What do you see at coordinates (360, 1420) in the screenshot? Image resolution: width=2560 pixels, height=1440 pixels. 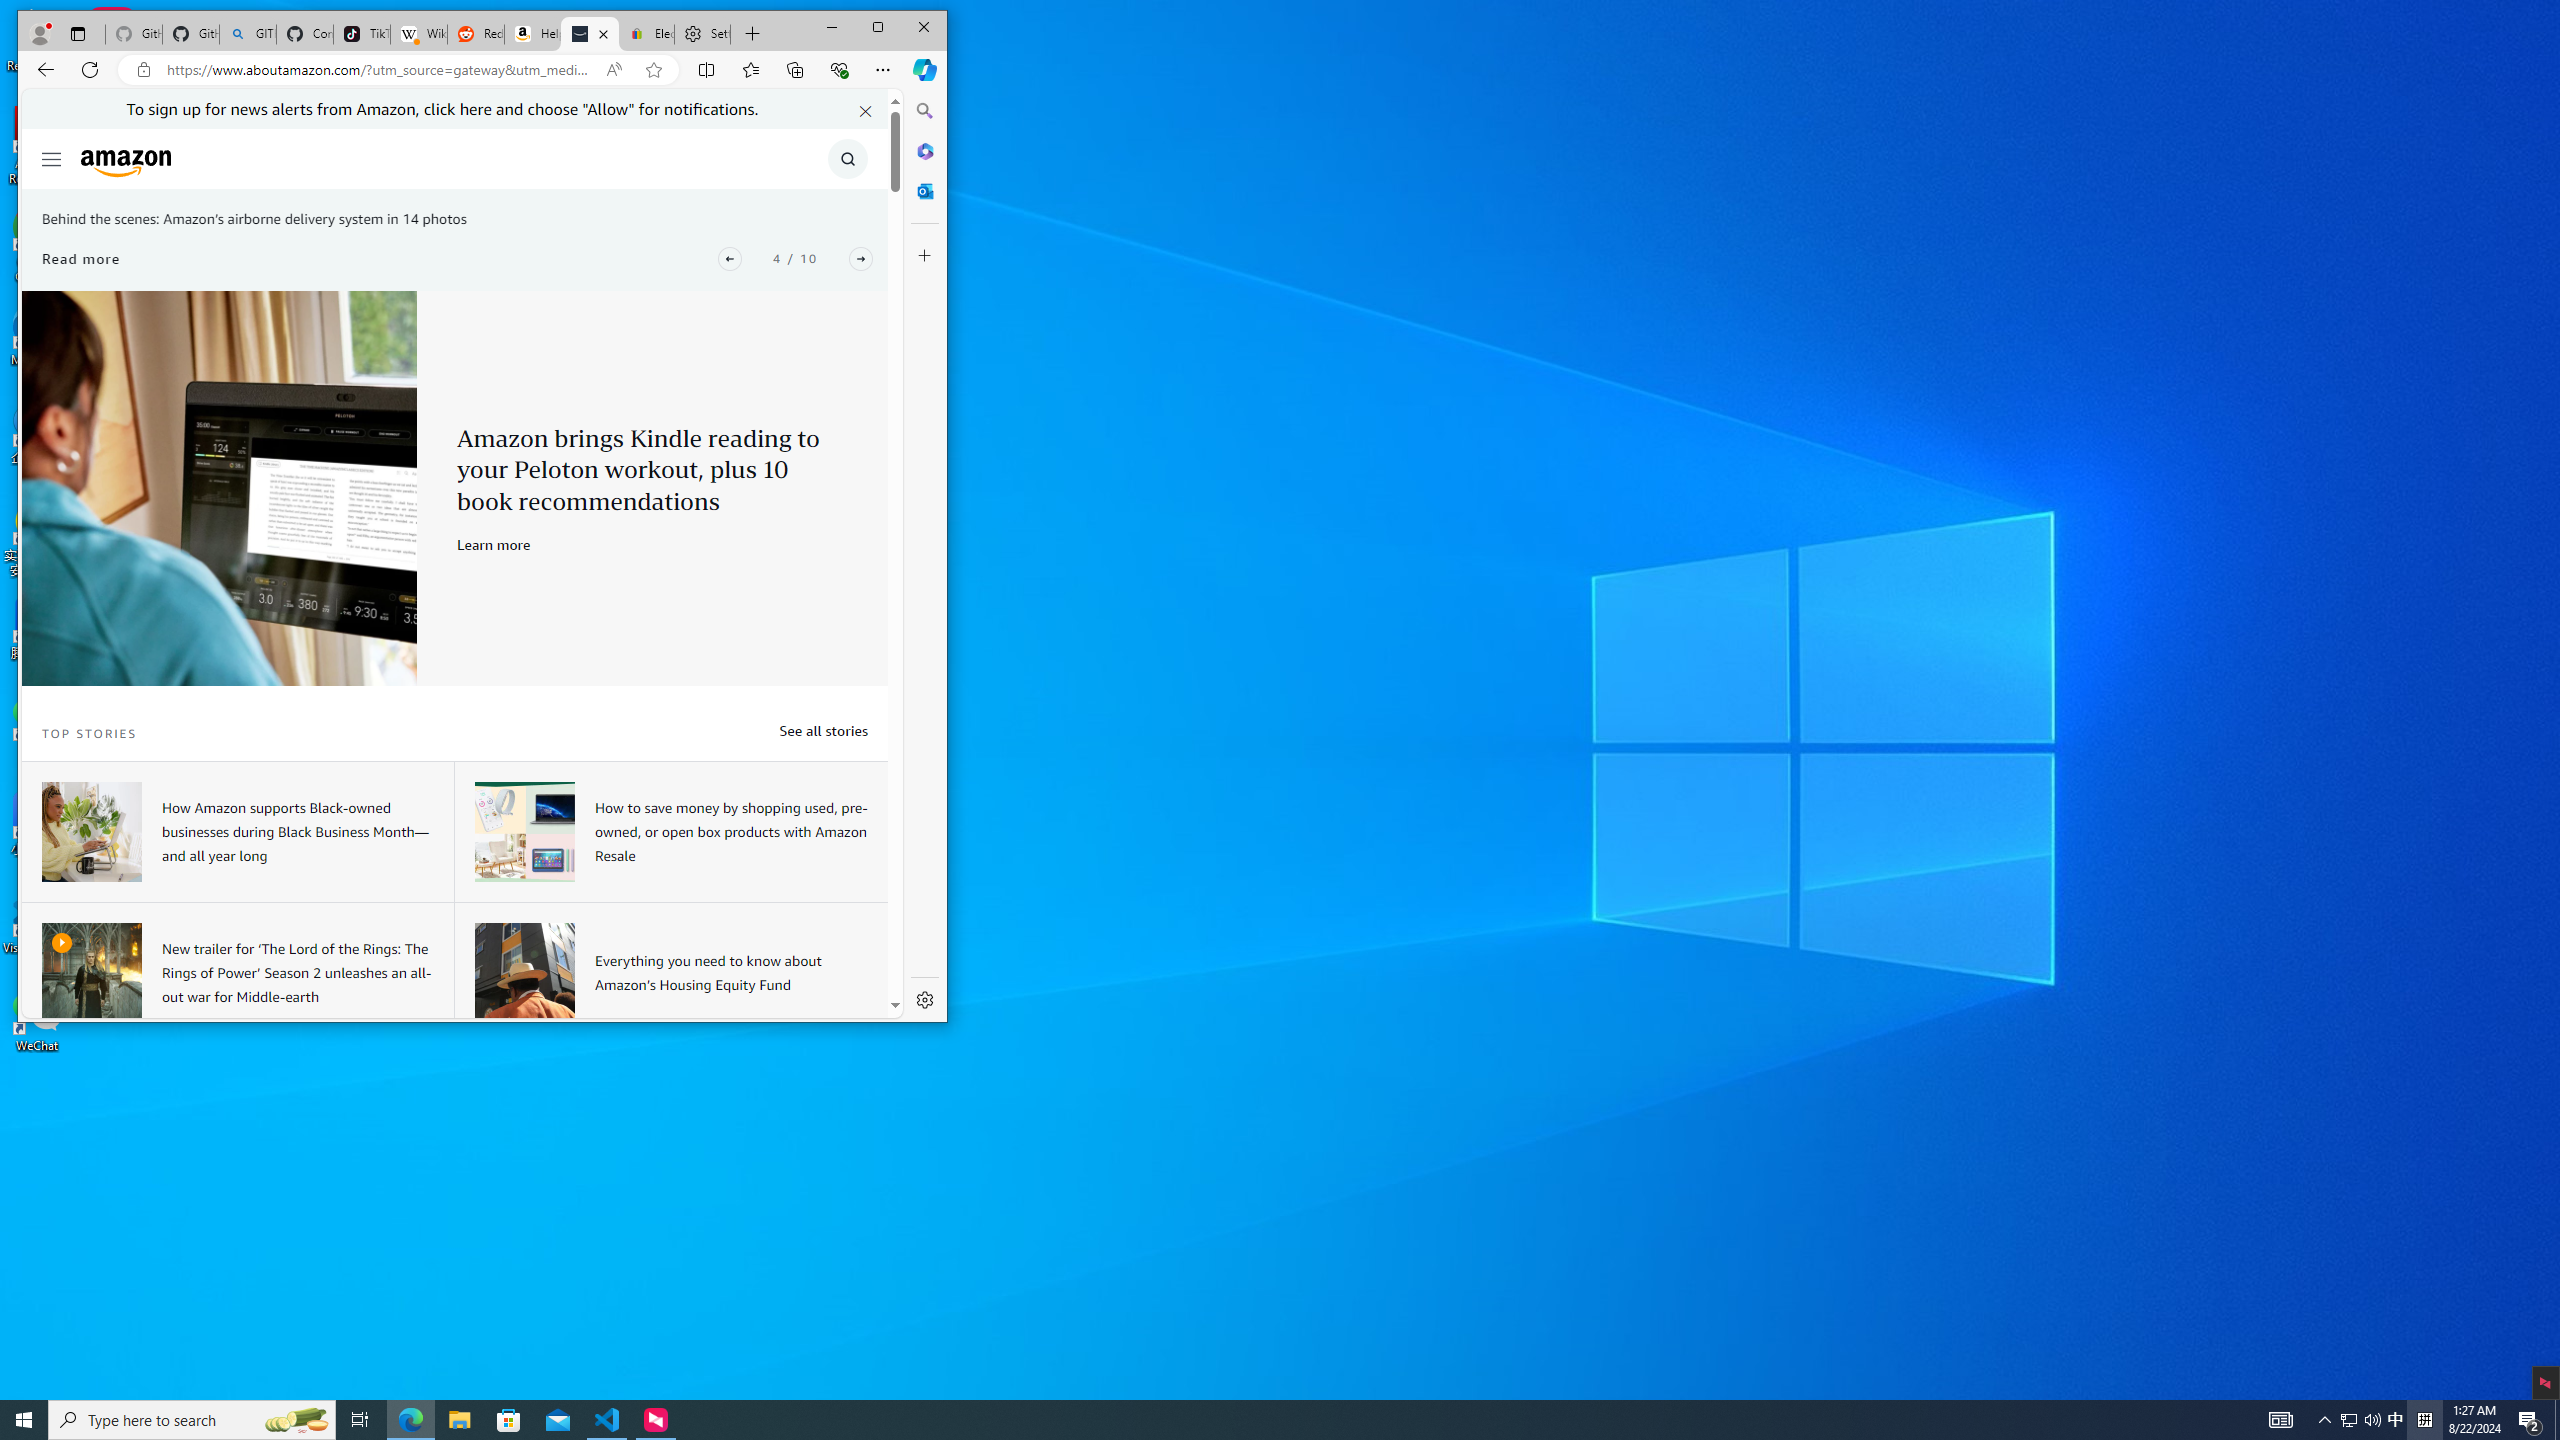 I see `Task View` at bounding box center [360, 1420].